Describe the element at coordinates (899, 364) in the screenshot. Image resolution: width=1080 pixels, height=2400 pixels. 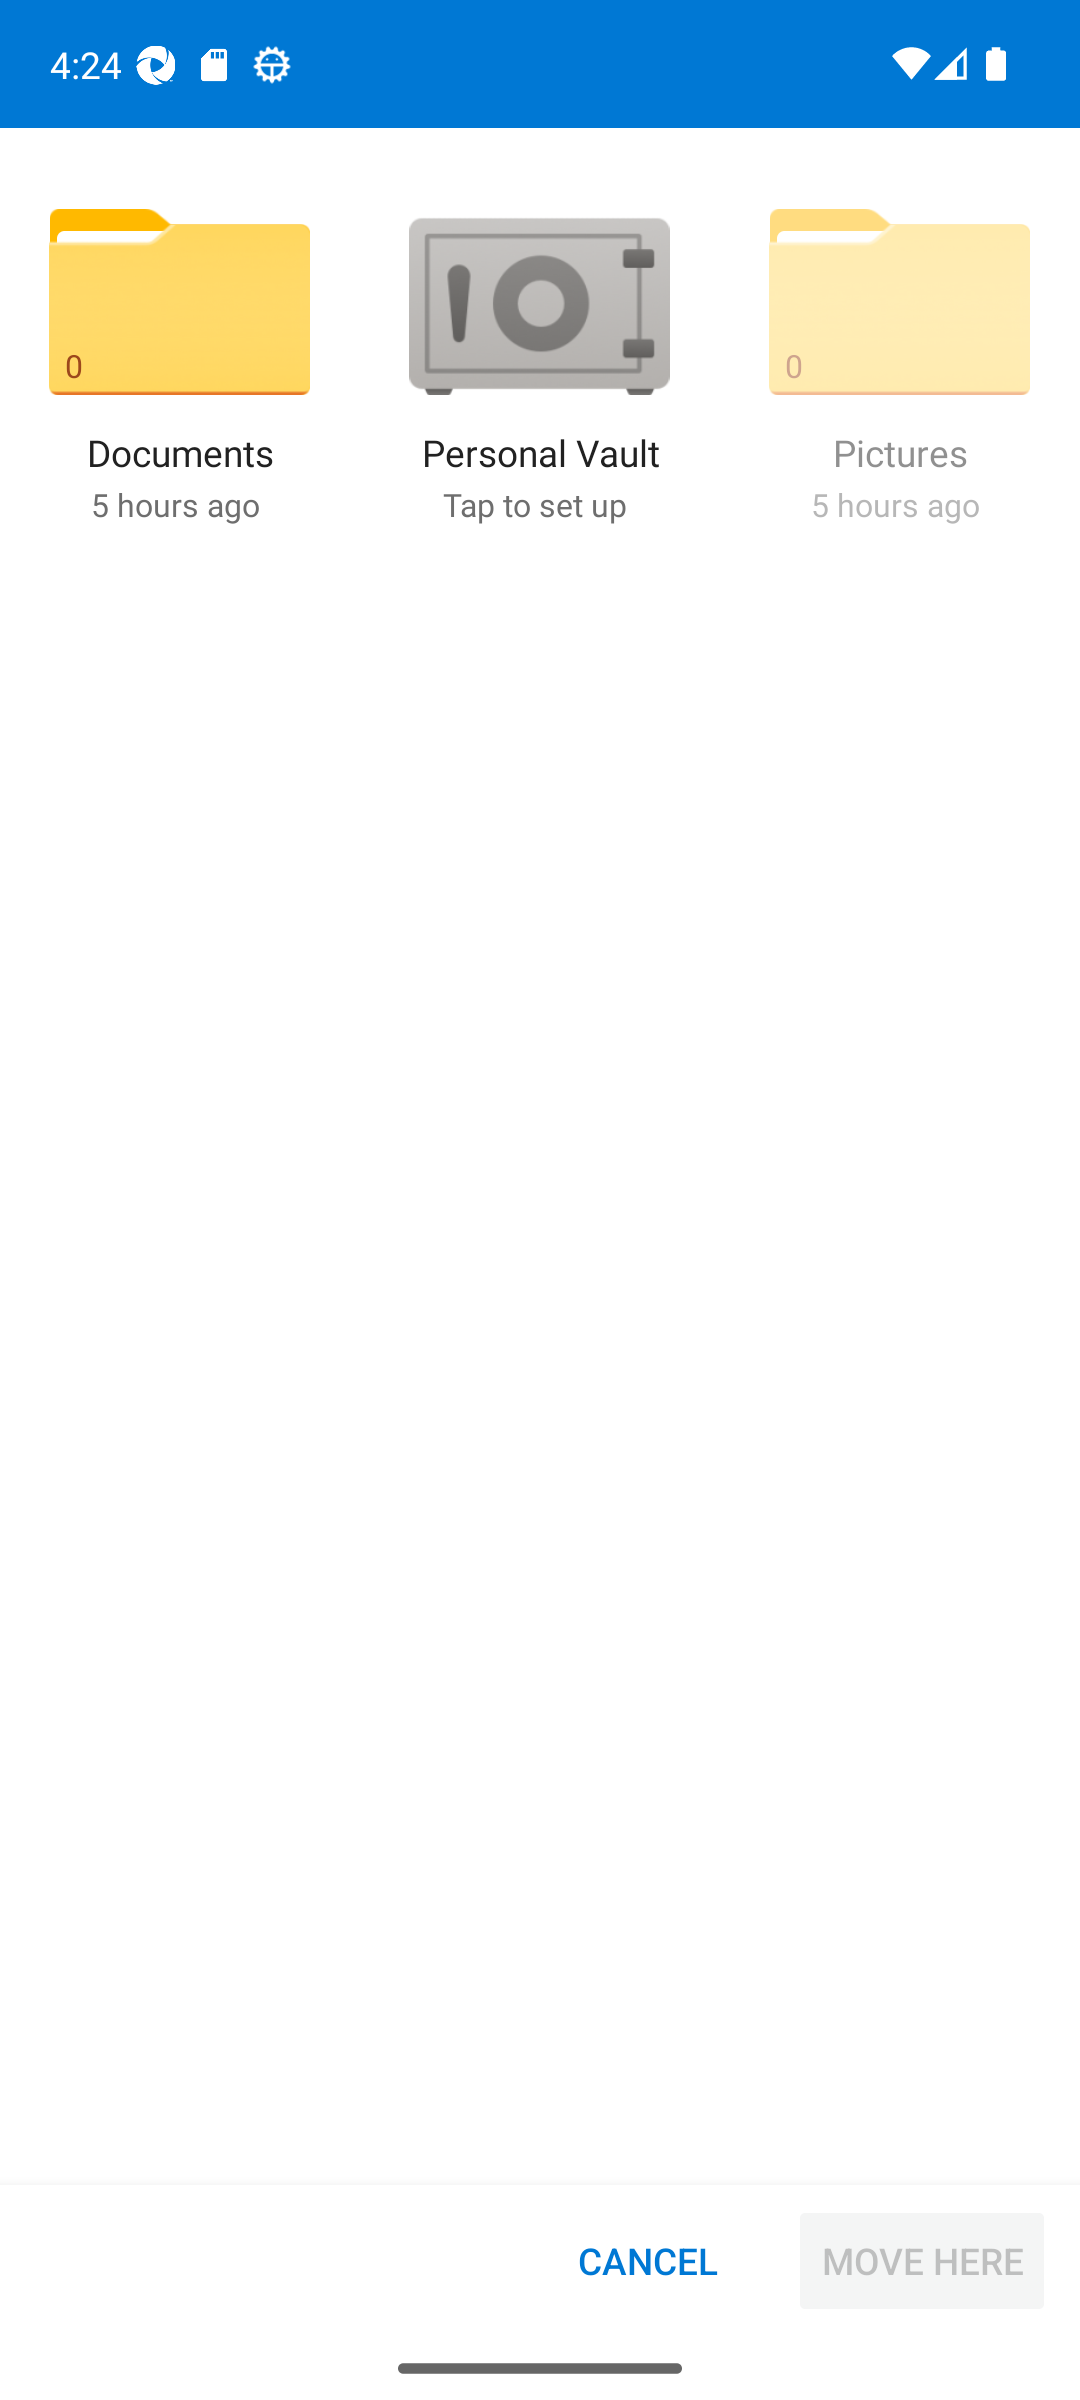
I see `Folder Folder 0 0 items Pictures 5 hours ago` at that location.